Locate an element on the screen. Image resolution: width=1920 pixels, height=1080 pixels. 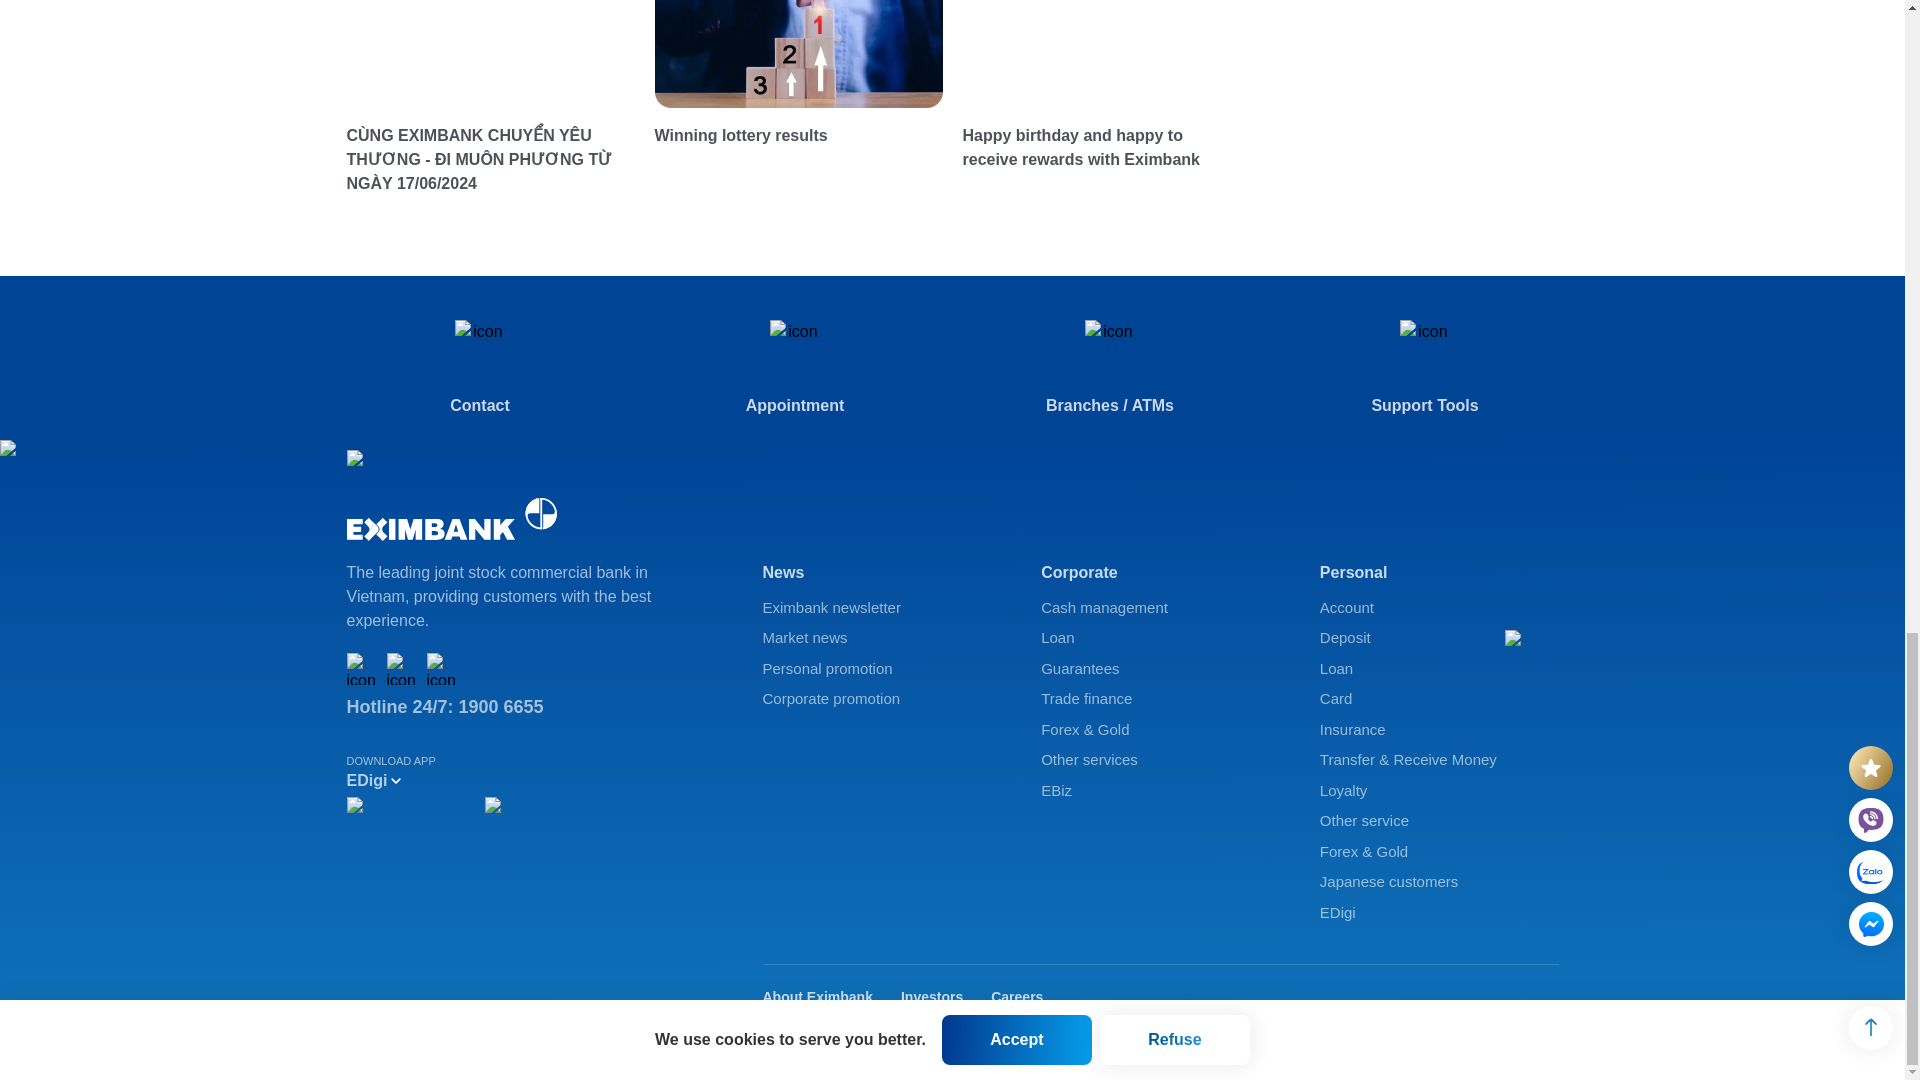
Cash management is located at coordinates (1160, 608).